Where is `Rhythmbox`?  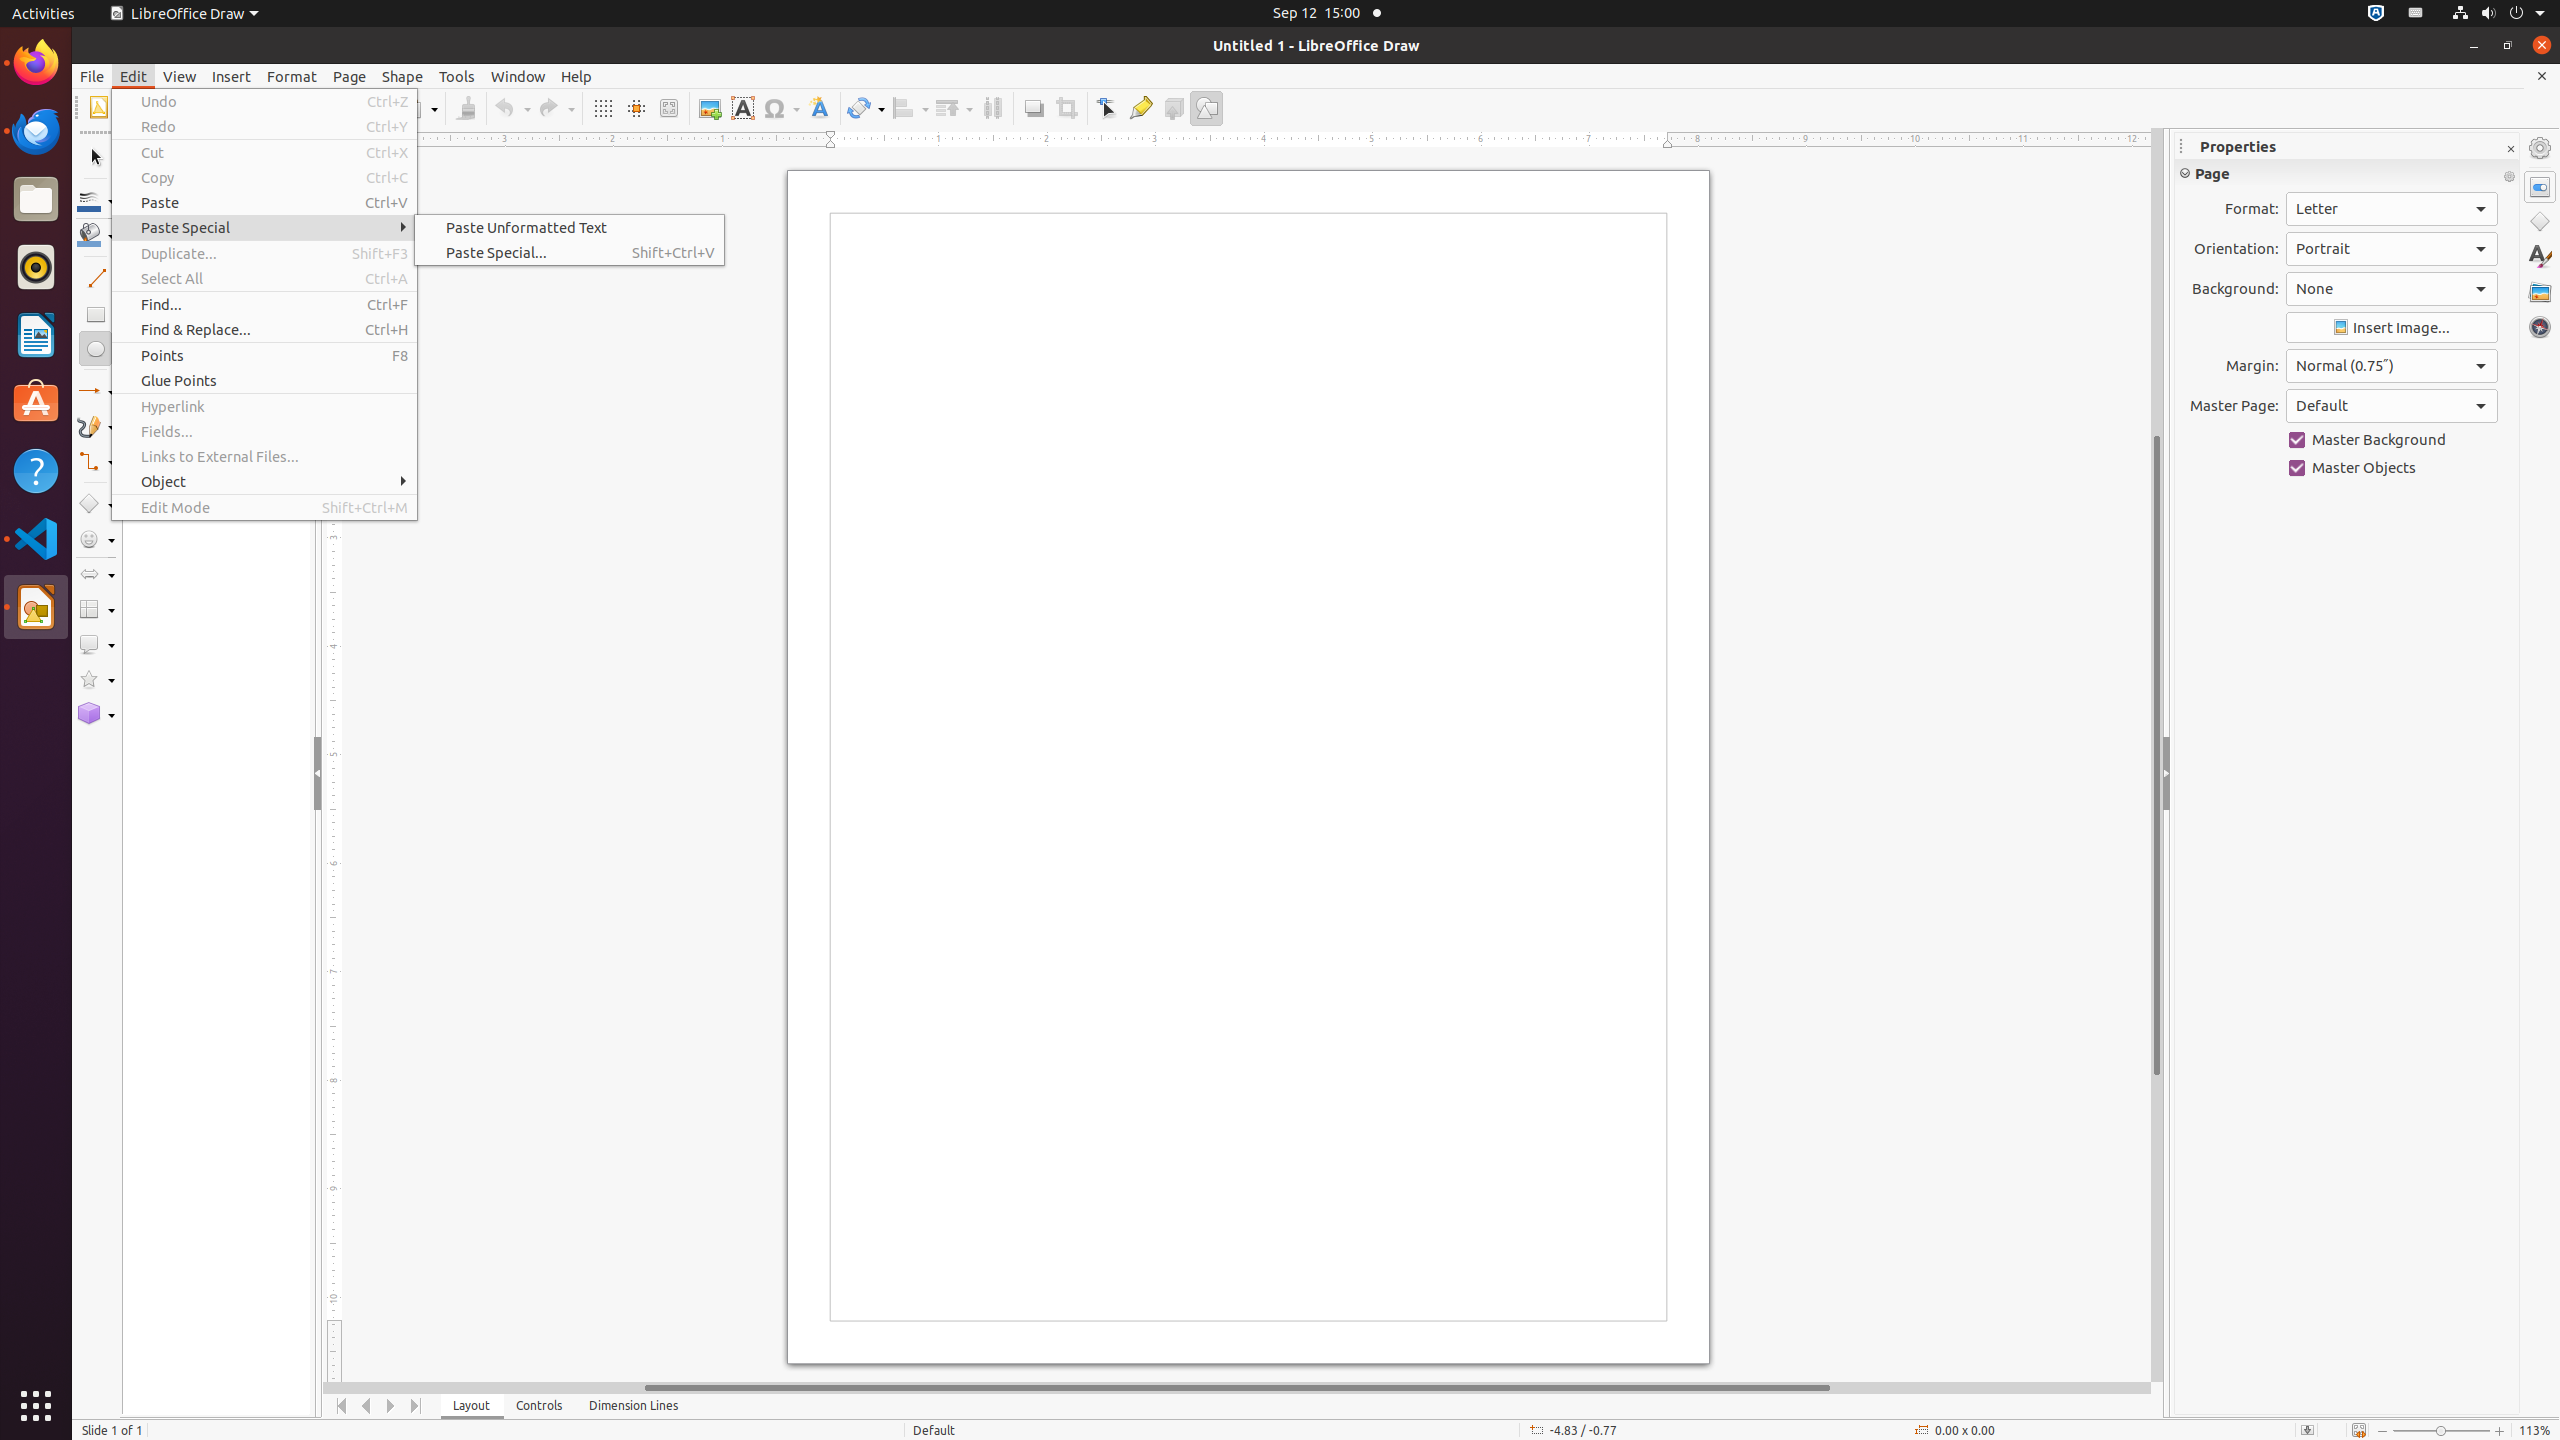
Rhythmbox is located at coordinates (36, 267).